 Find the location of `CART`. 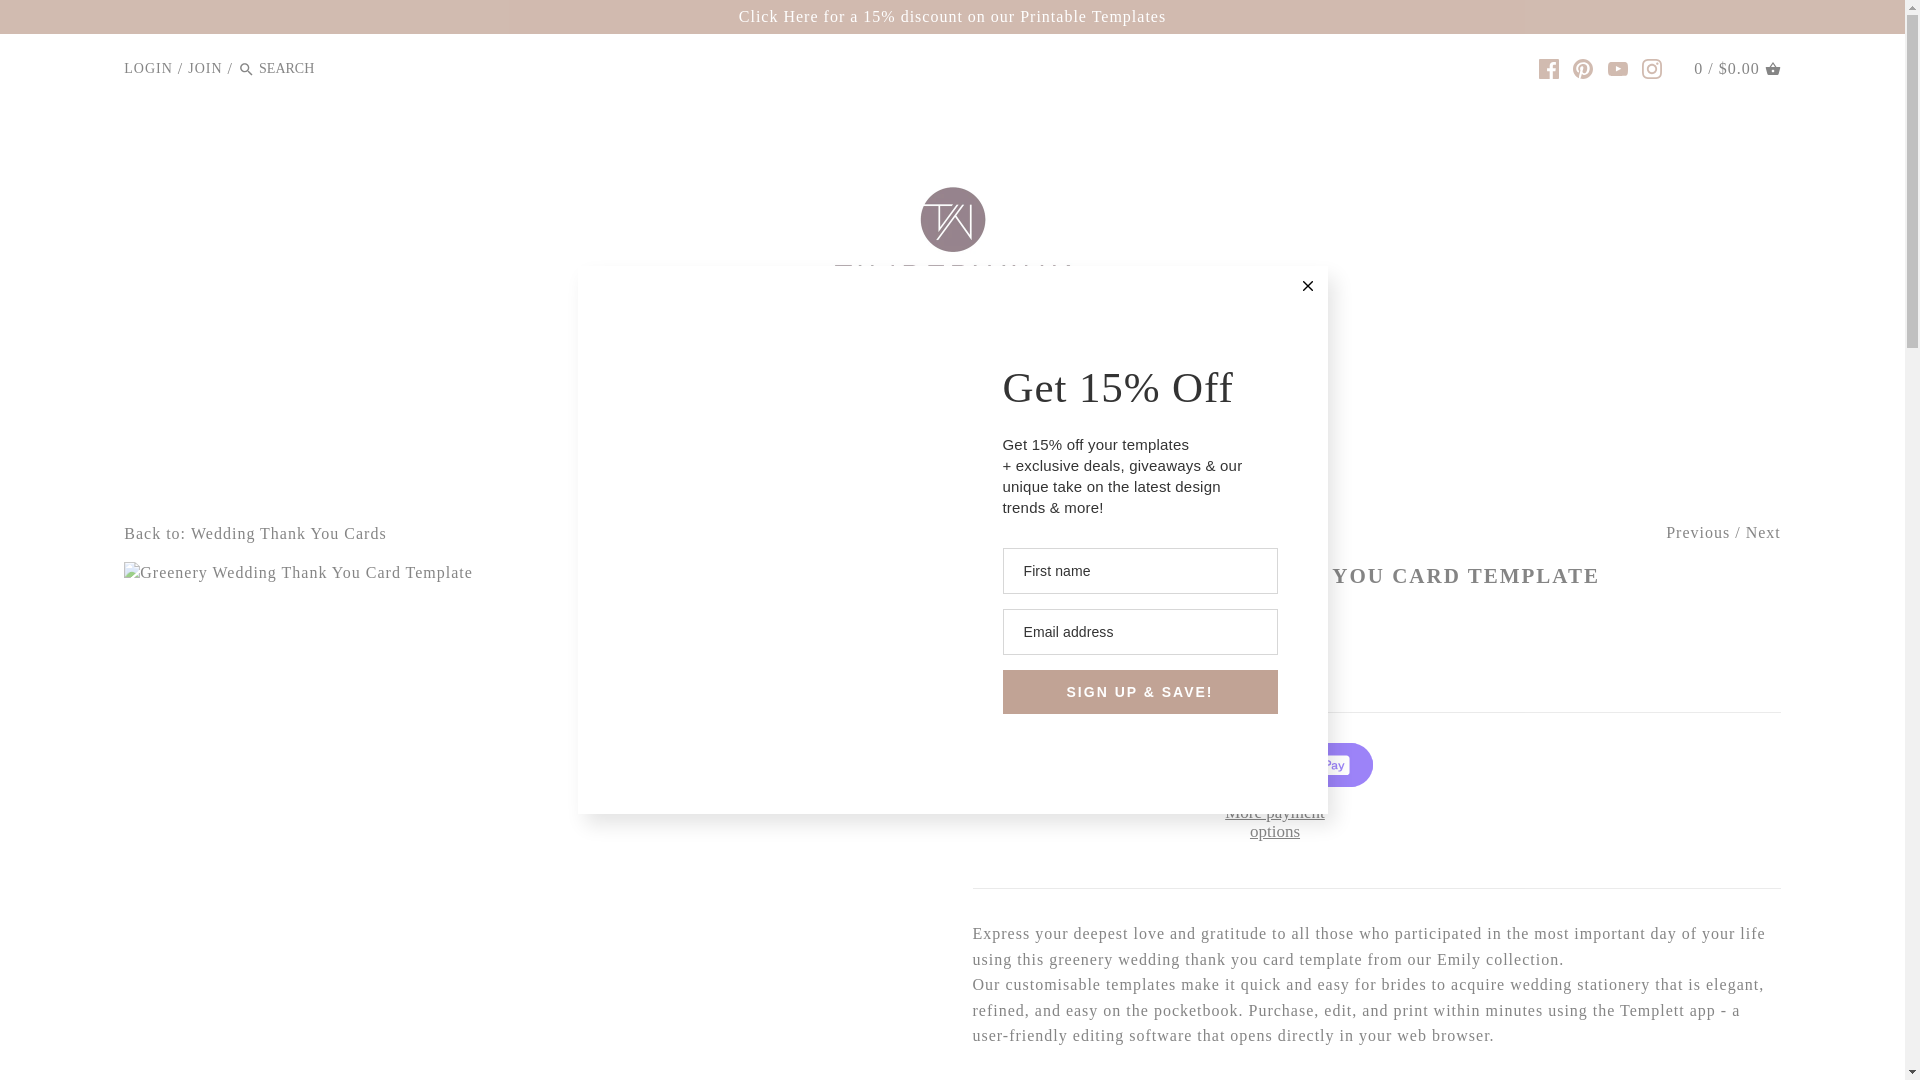

CART is located at coordinates (1772, 68).